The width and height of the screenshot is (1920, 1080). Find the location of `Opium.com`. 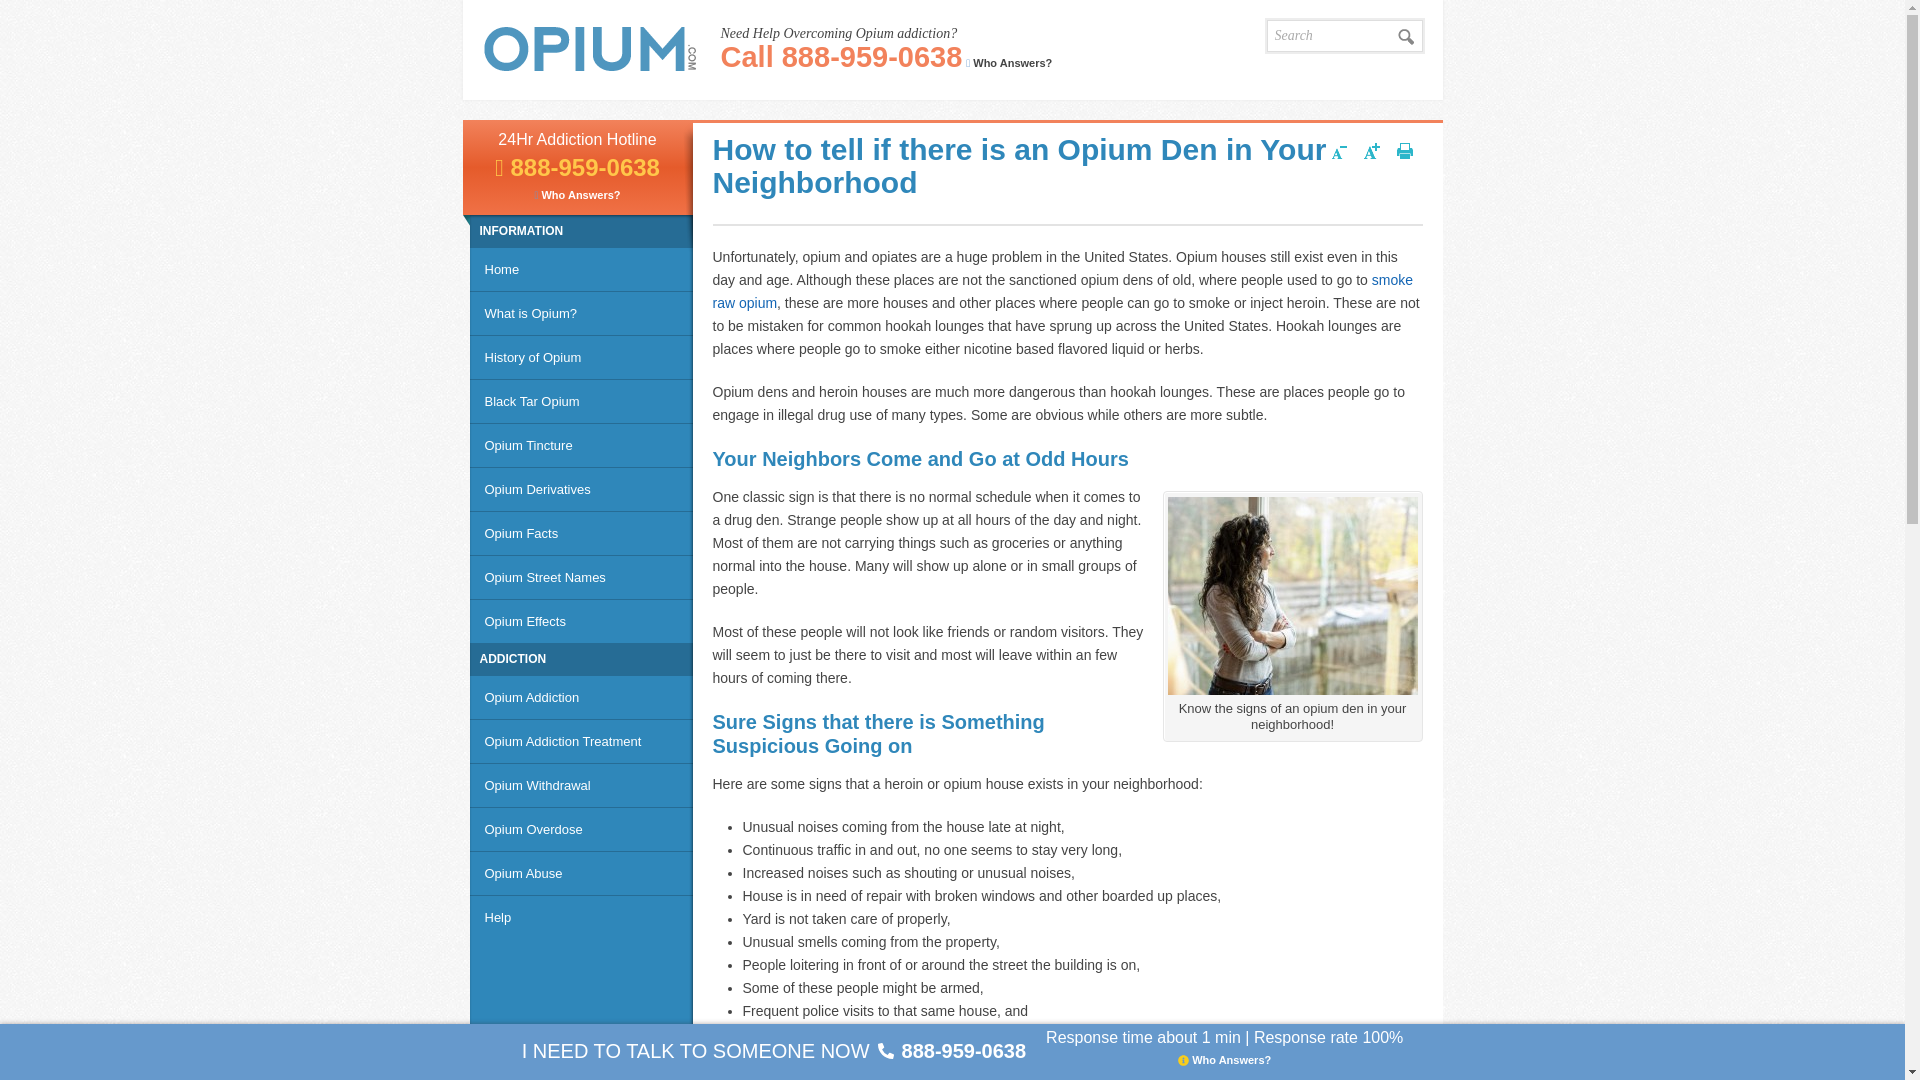

Opium.com is located at coordinates (588, 48).